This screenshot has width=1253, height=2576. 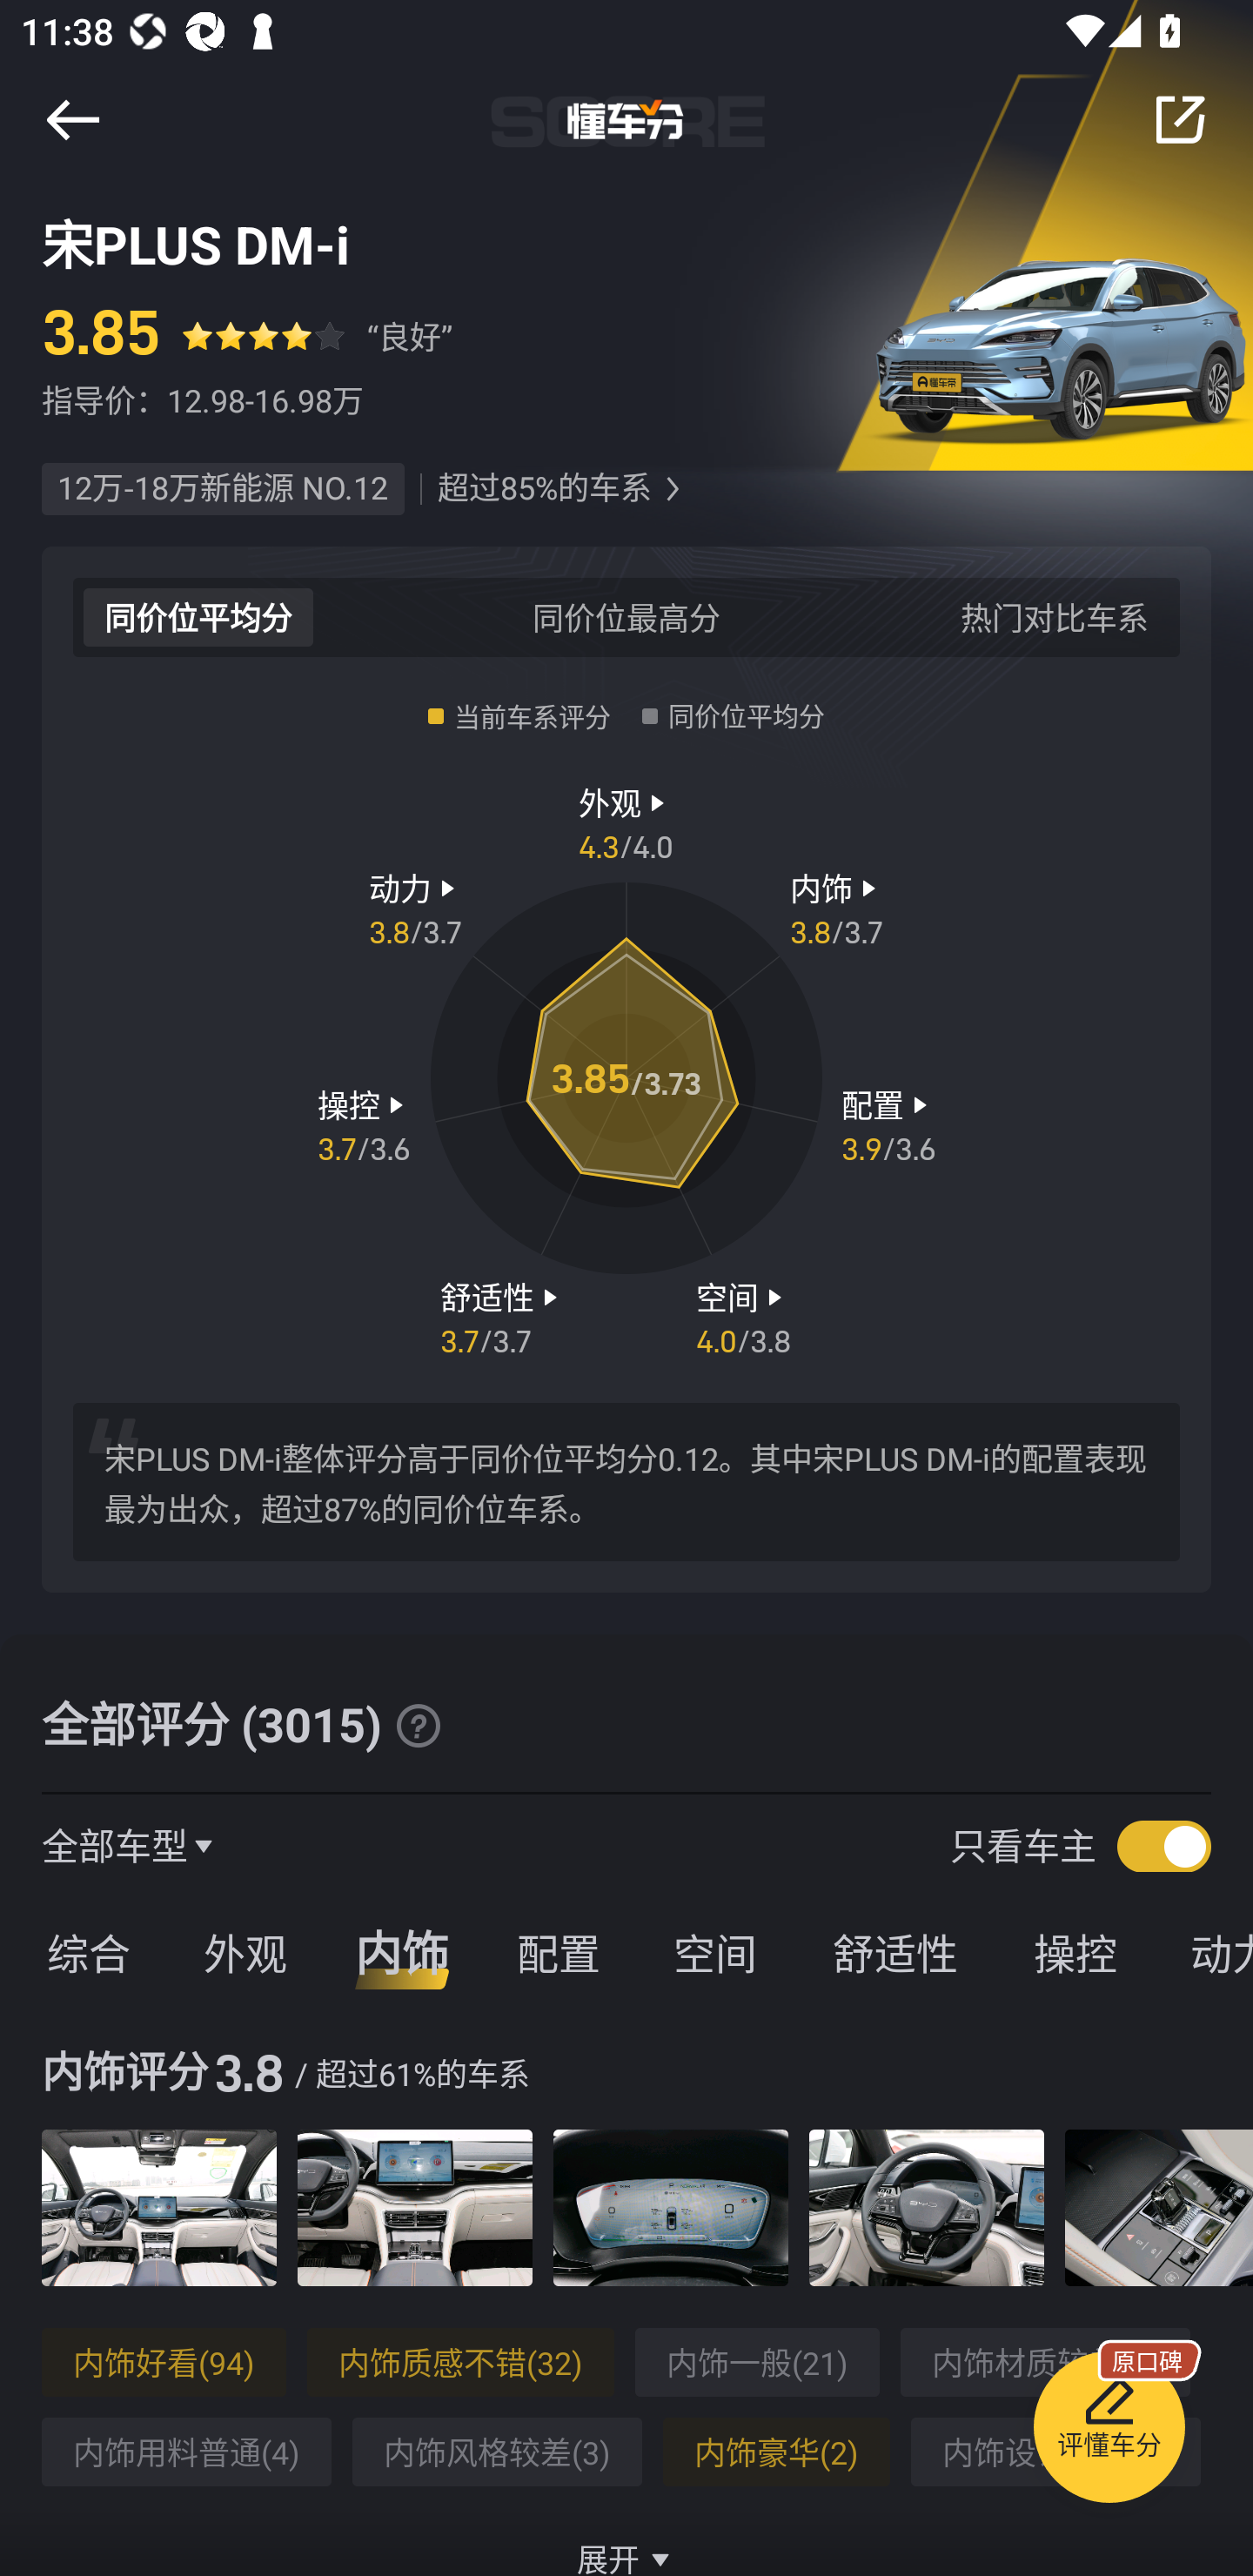 What do you see at coordinates (544, 489) in the screenshot?
I see `超过85%的车系` at bounding box center [544, 489].